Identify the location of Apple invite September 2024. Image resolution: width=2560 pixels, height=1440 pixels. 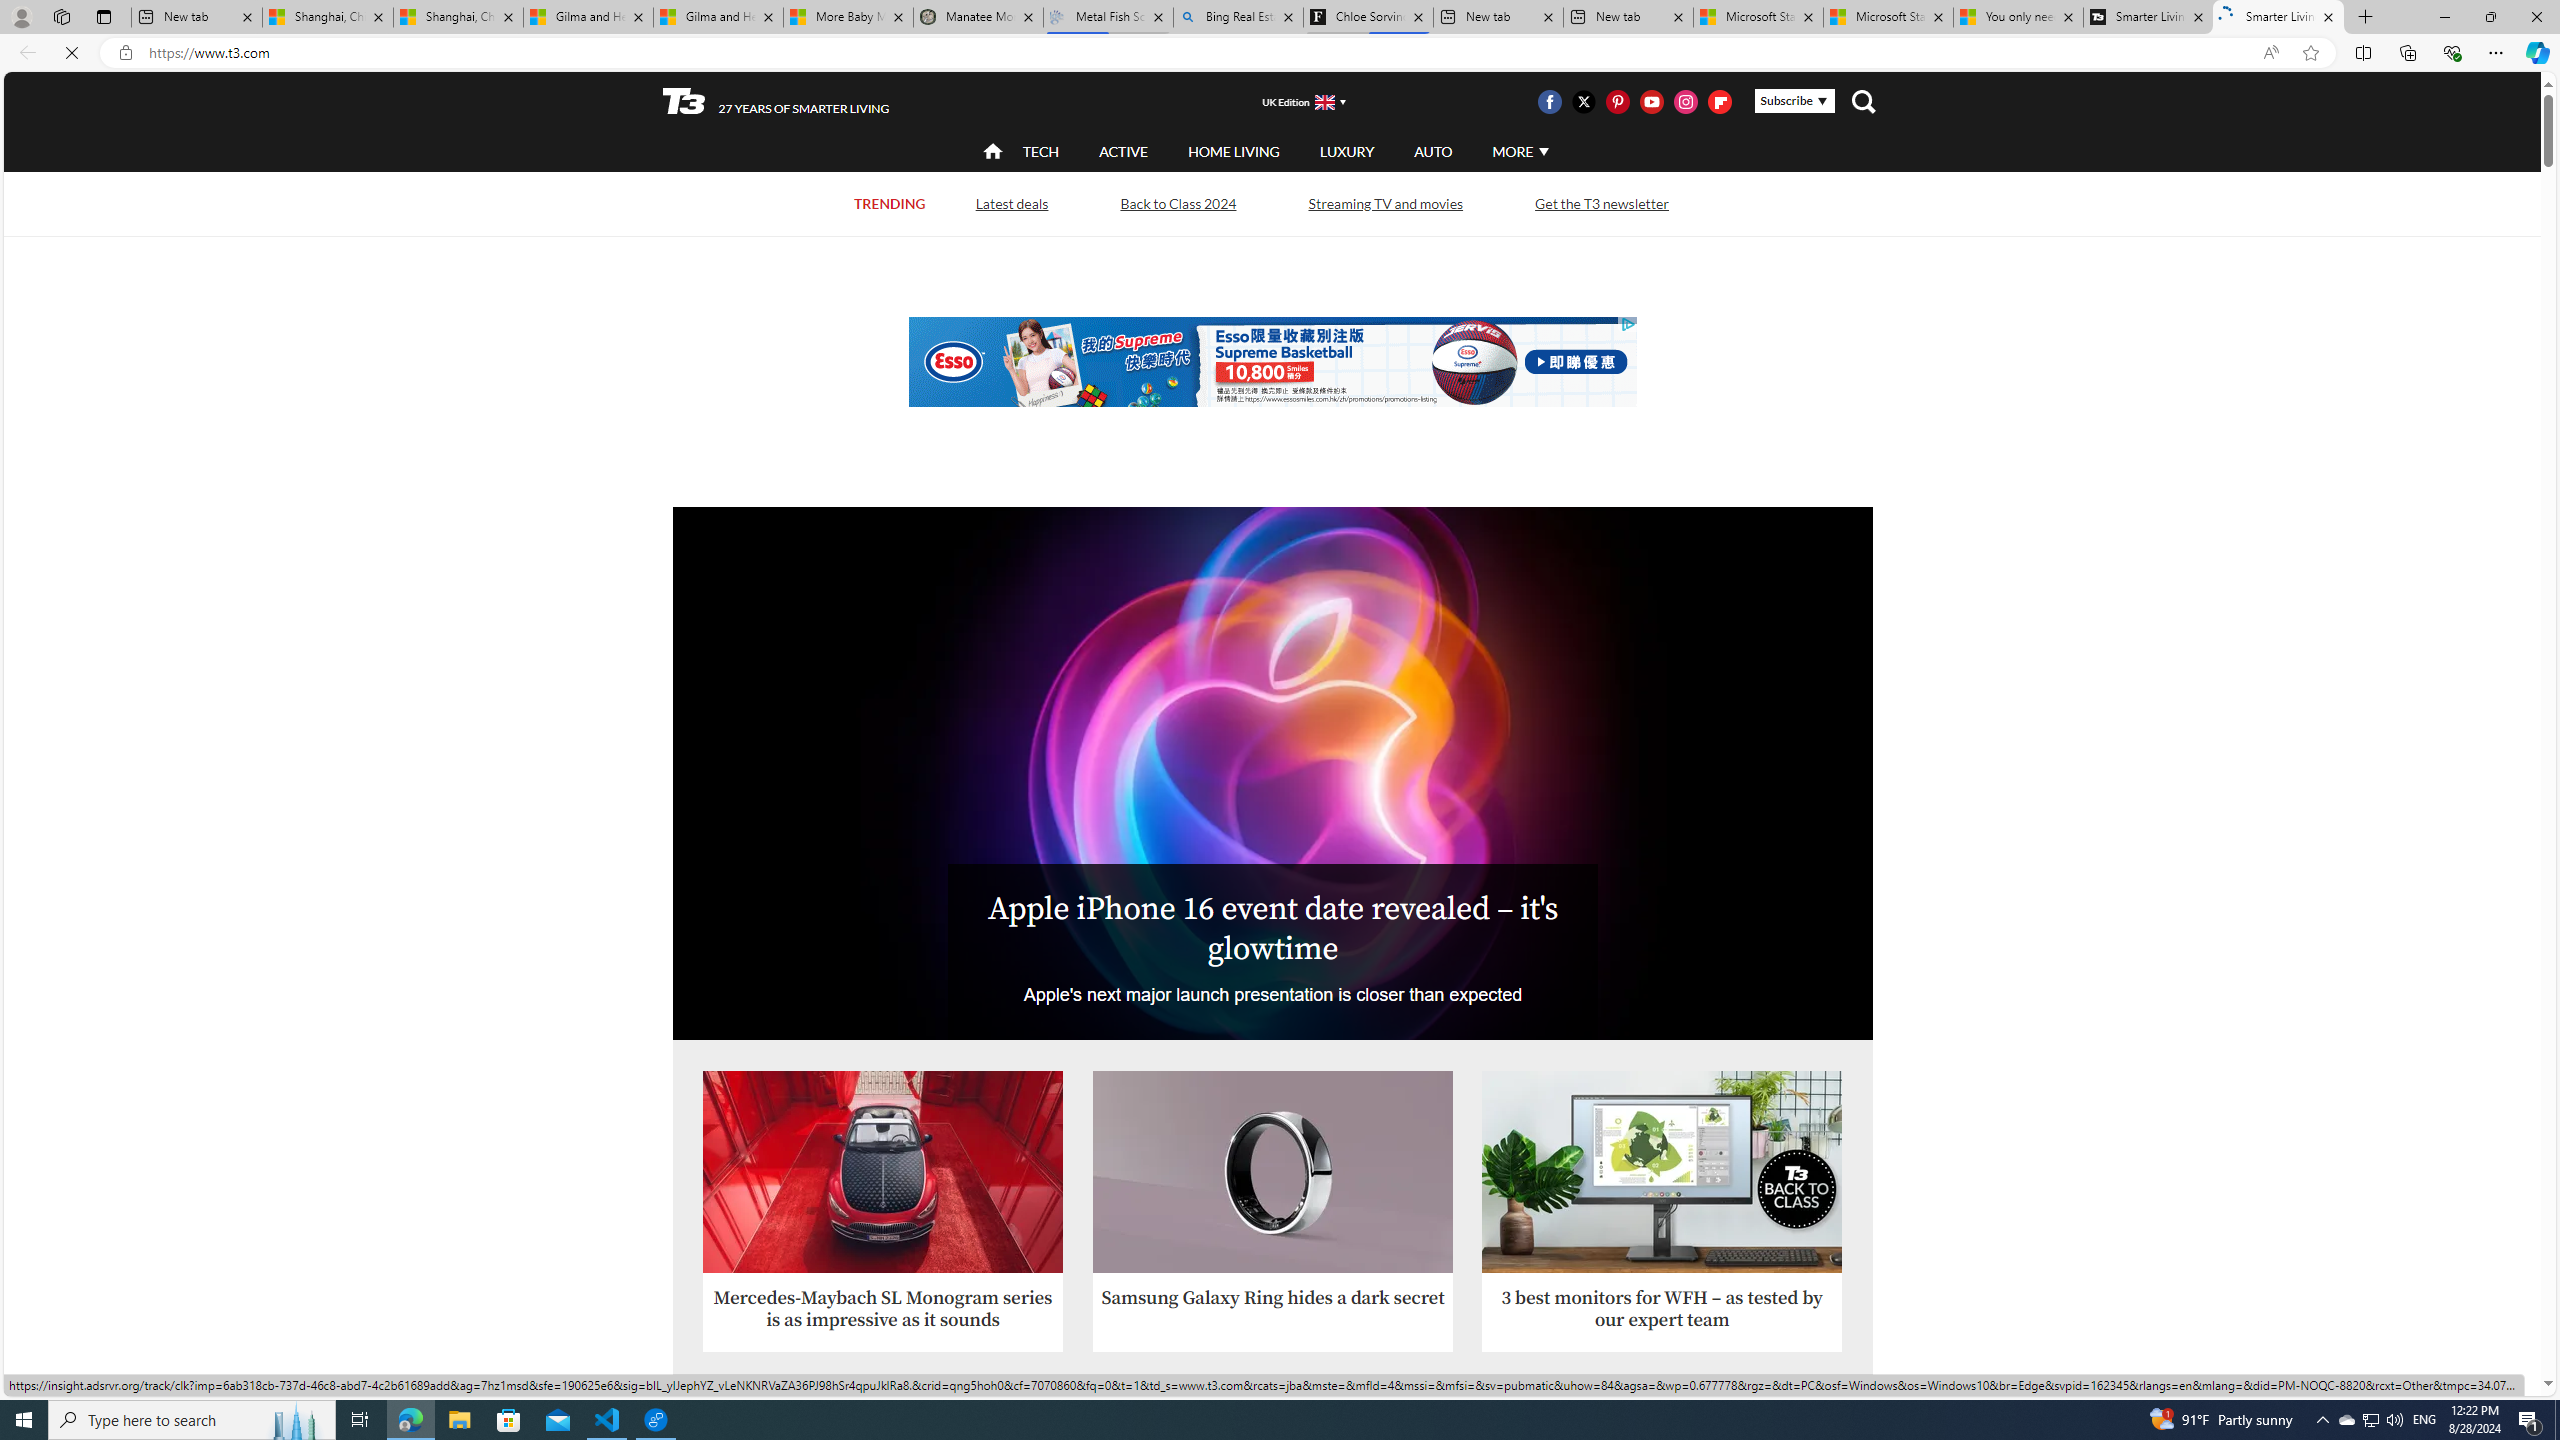
(1272, 772).